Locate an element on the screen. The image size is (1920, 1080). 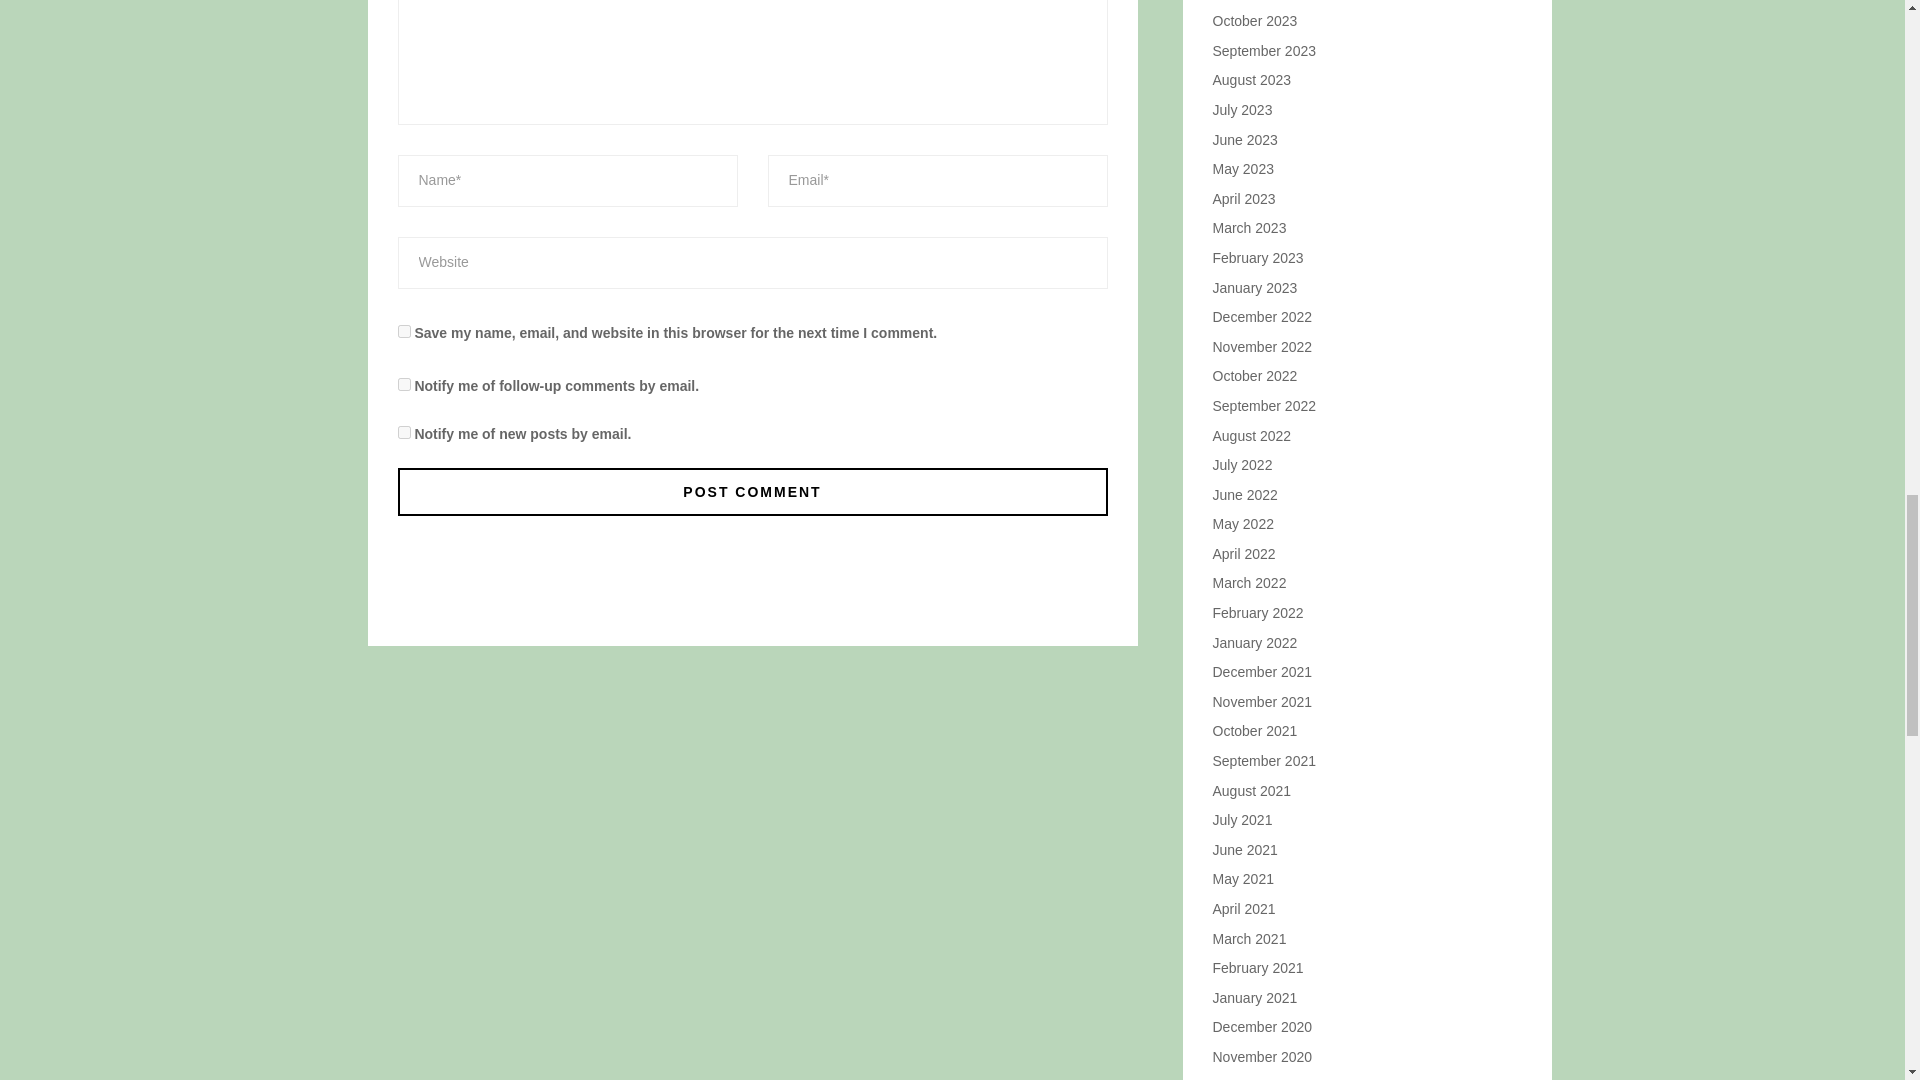
Post Comment is located at coordinates (752, 492).